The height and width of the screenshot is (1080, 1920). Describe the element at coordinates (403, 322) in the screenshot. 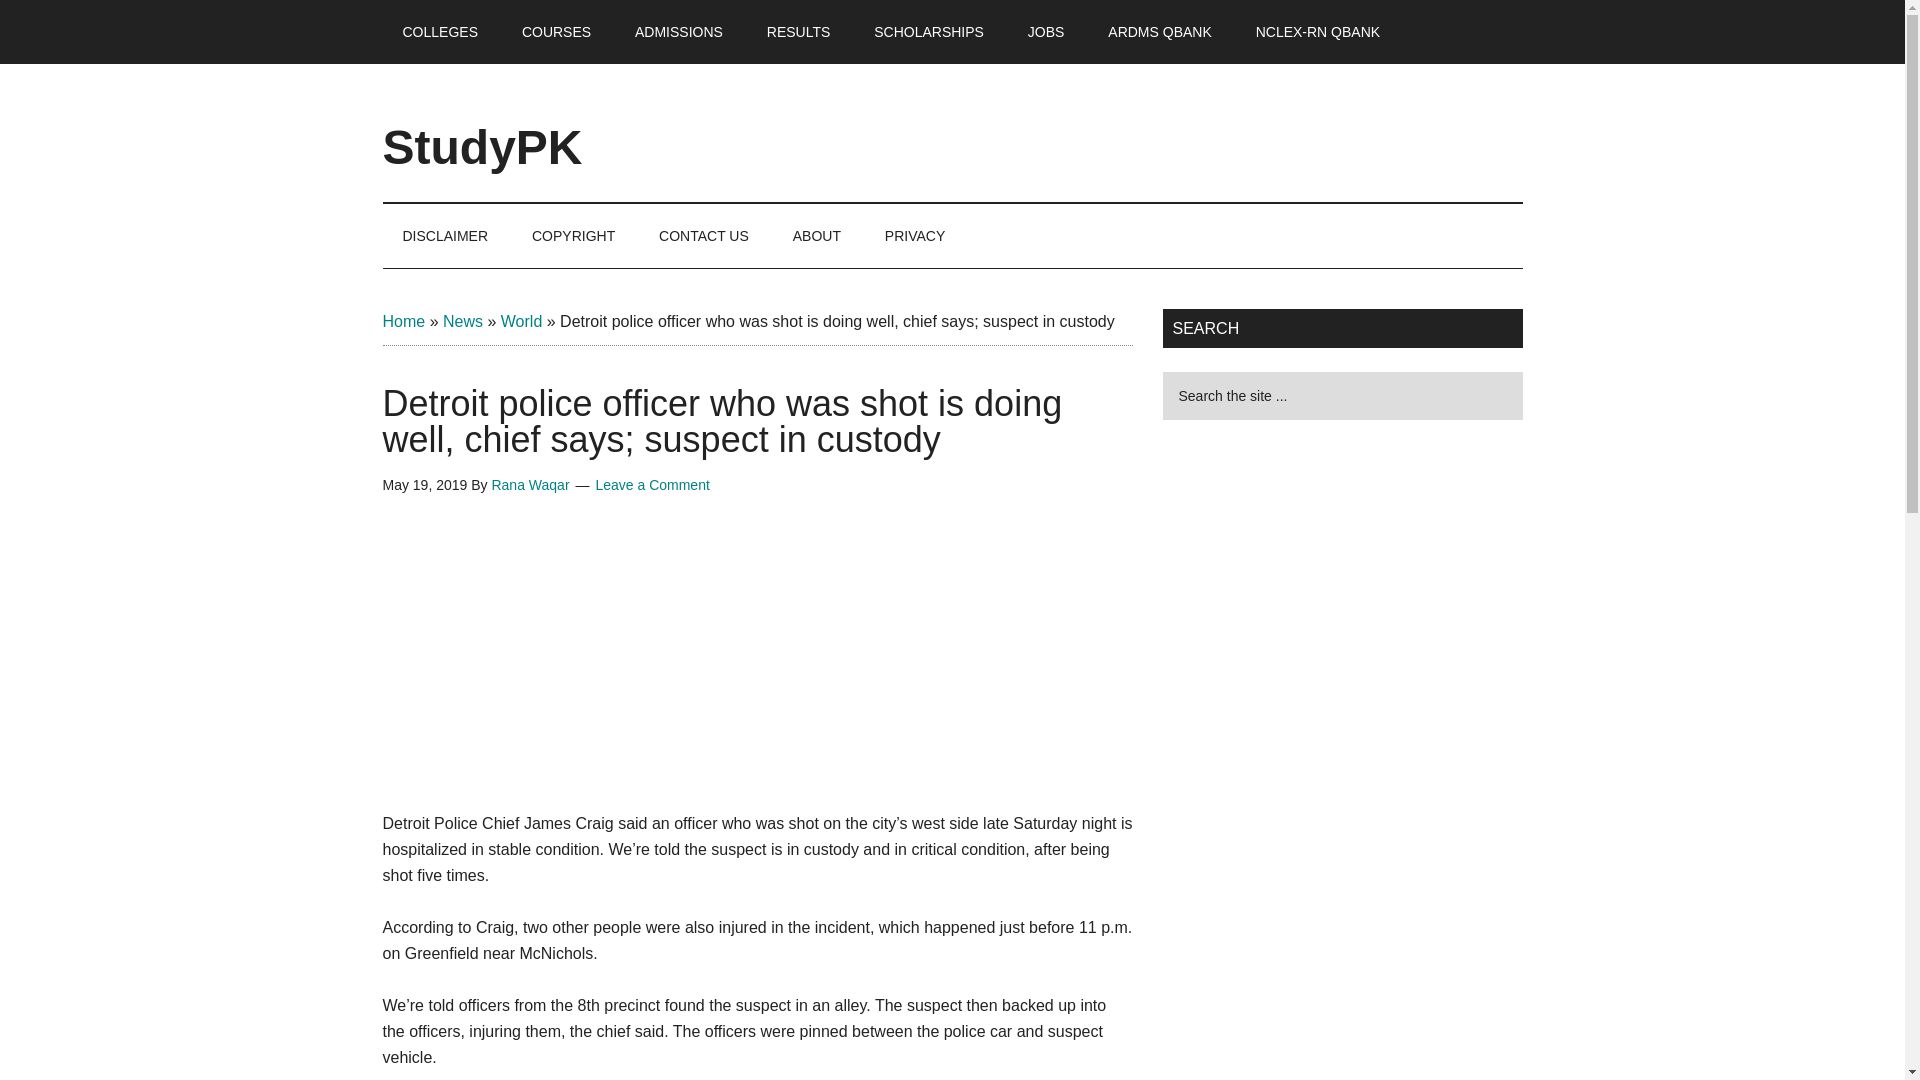

I see `Home` at that location.